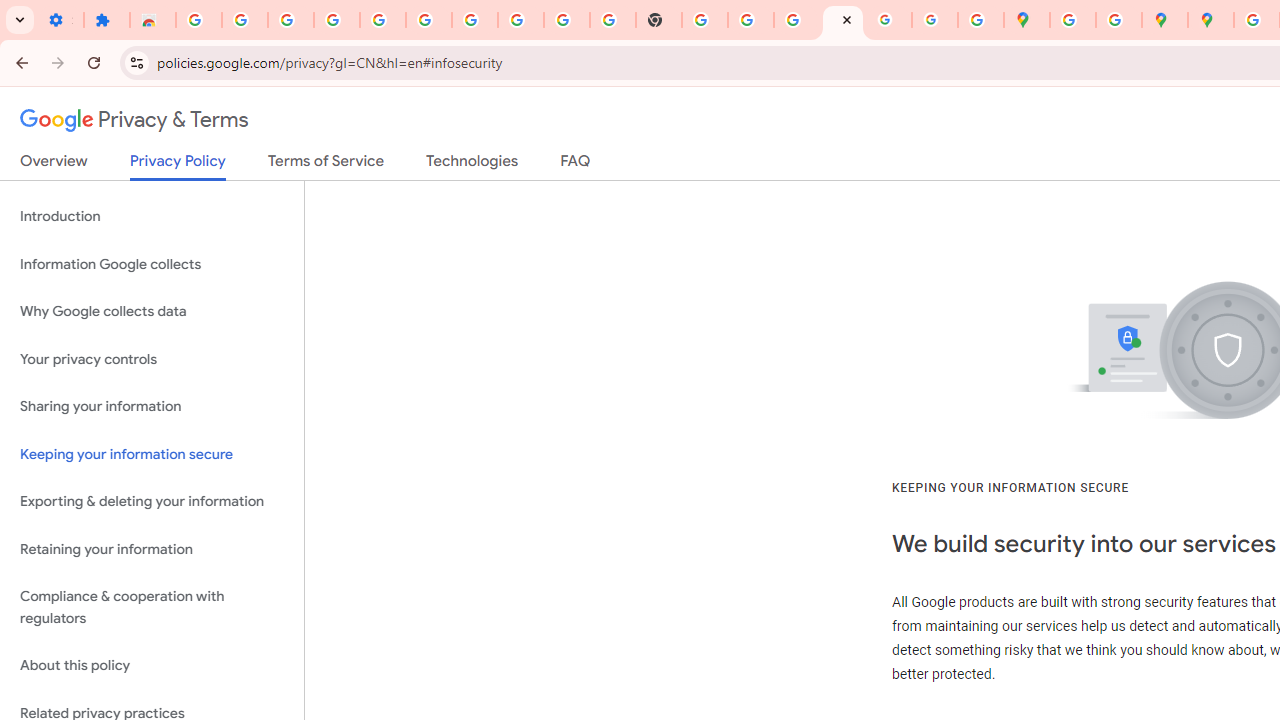 The width and height of the screenshot is (1280, 720). Describe the element at coordinates (290, 20) in the screenshot. I see `Delete photos & videos - Computer - Google Photos Help` at that location.